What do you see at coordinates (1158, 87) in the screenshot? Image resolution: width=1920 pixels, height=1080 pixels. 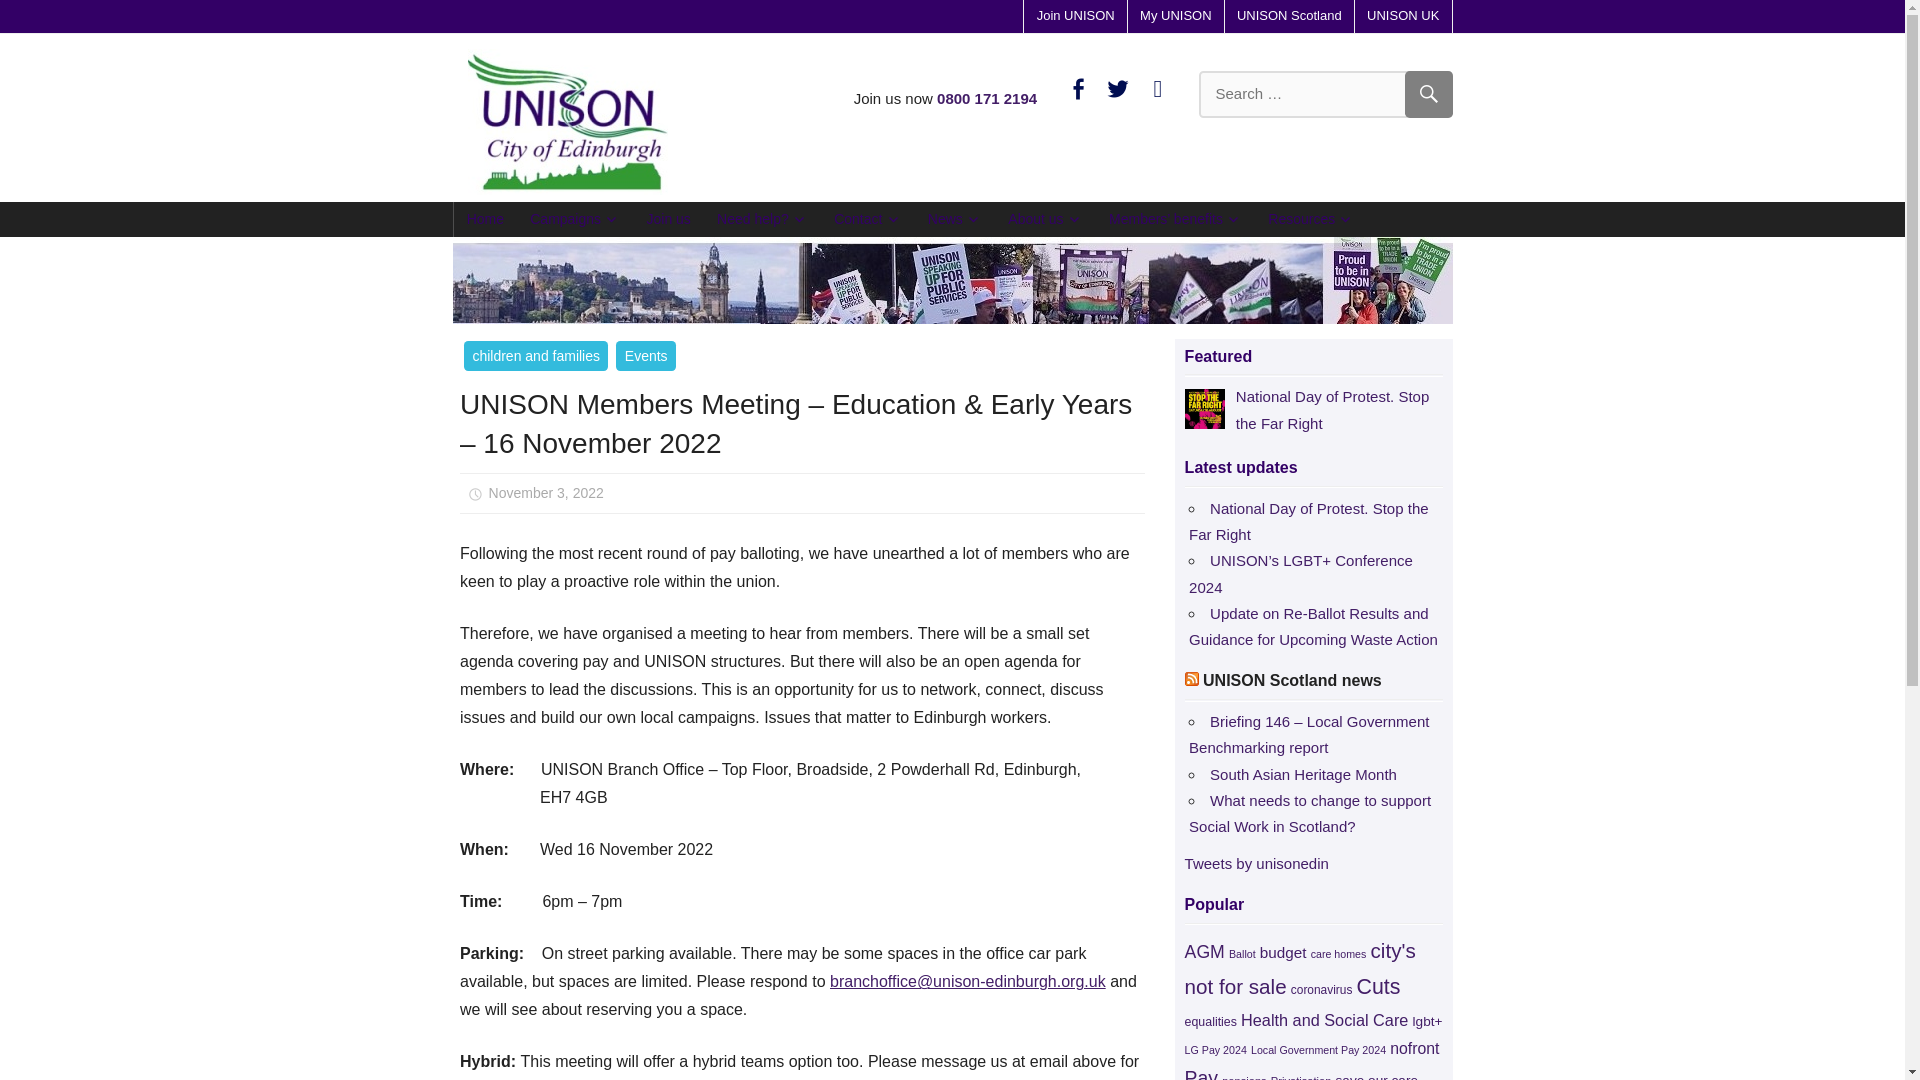 I see `Default Label` at bounding box center [1158, 87].